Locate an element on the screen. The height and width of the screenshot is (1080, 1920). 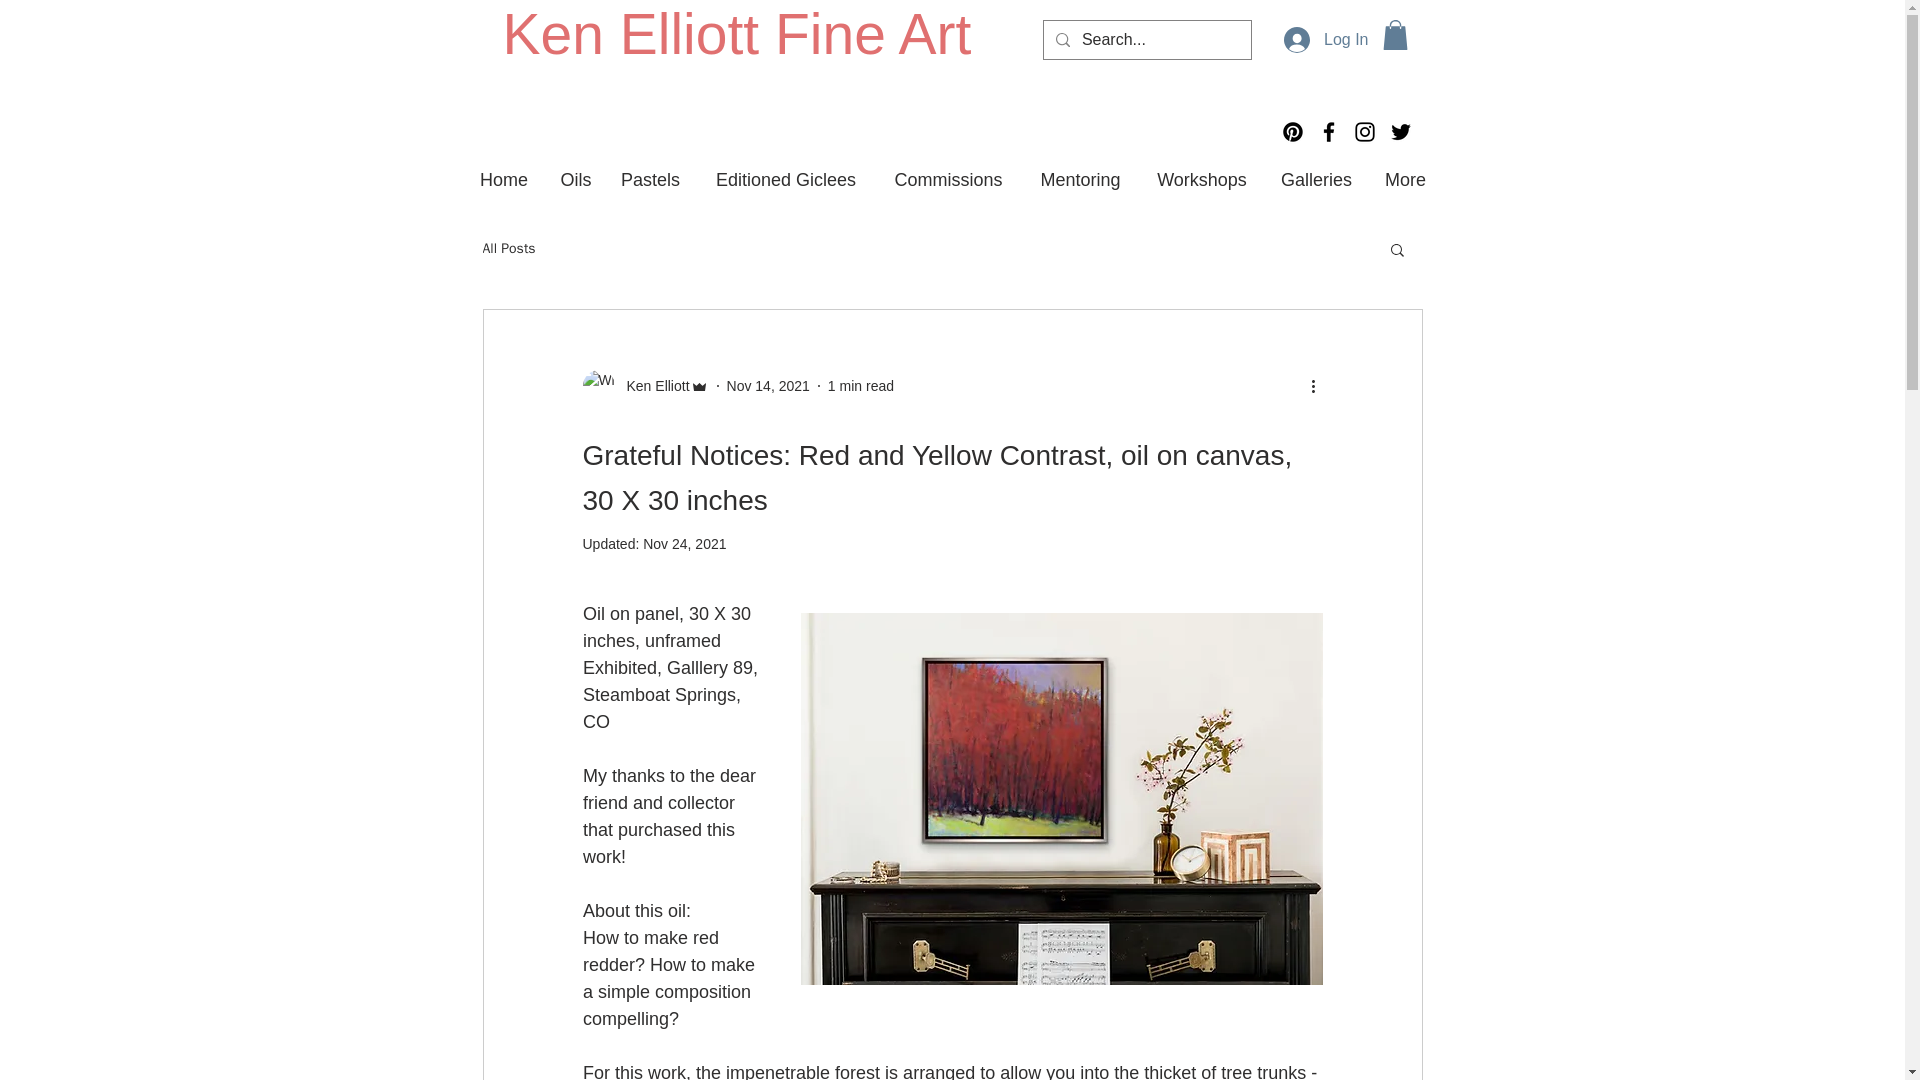
1 min read is located at coordinates (860, 386).